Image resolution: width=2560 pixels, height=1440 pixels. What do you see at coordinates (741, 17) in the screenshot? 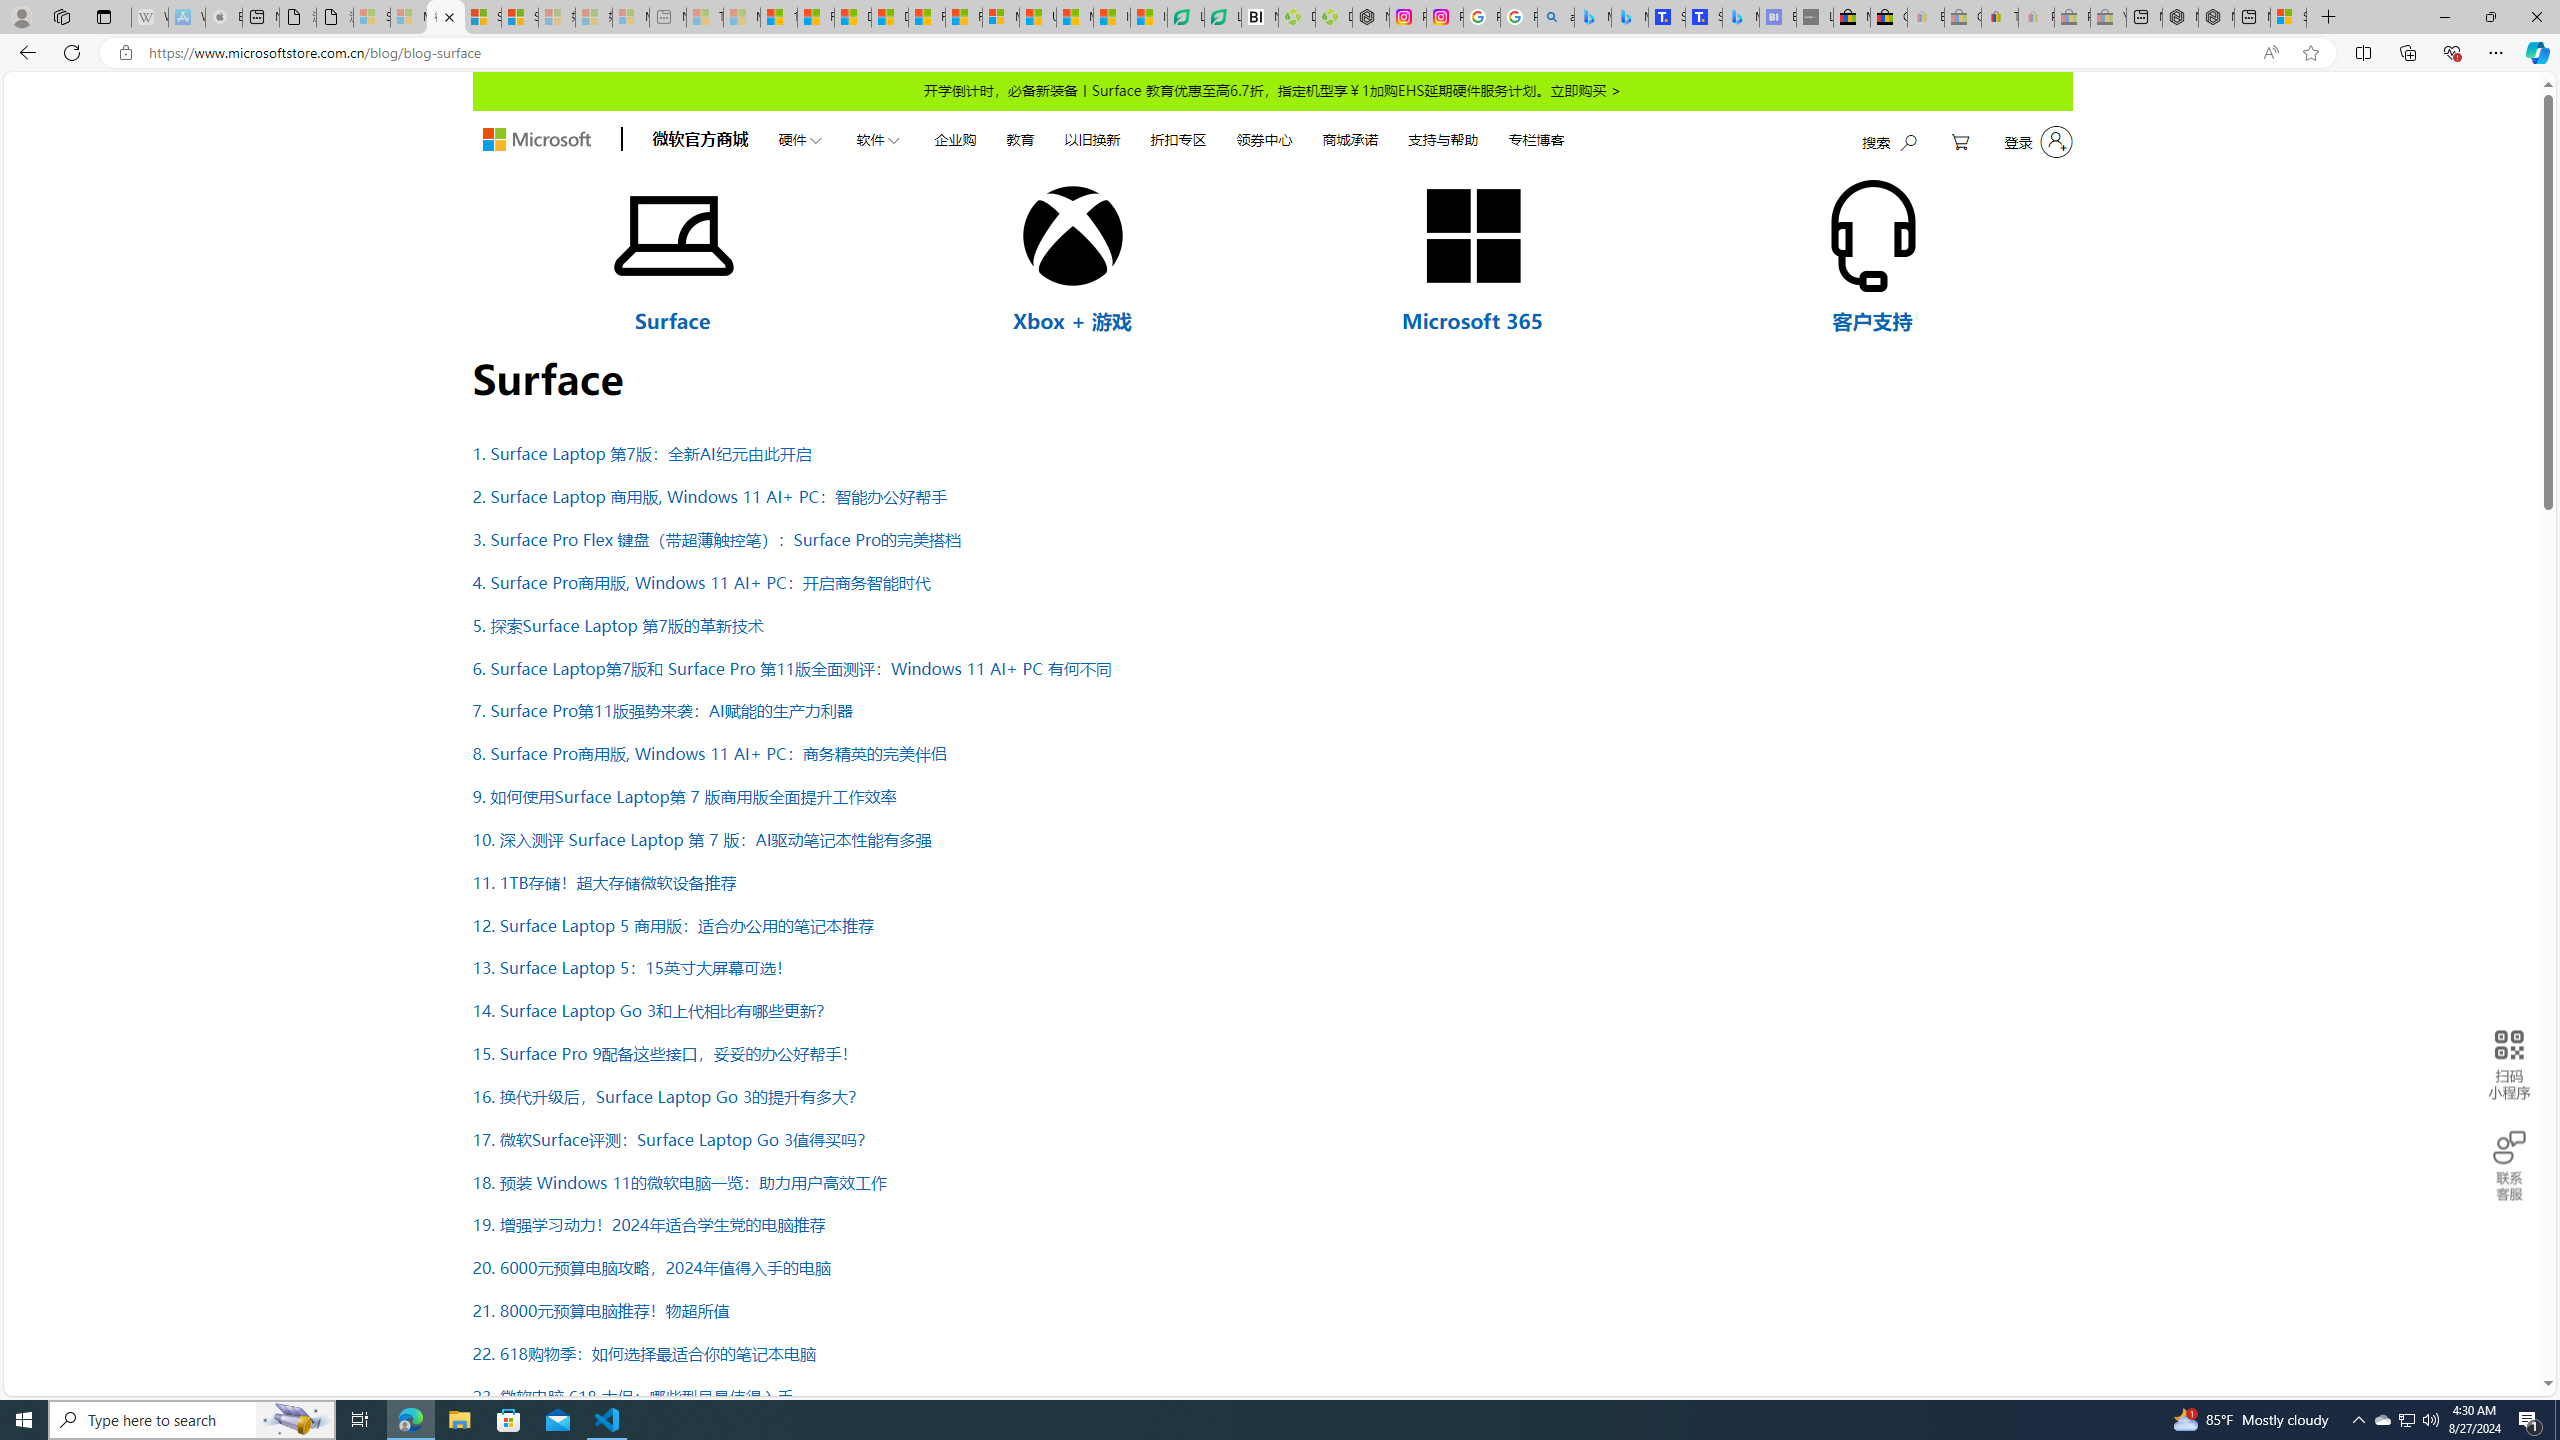
I see `Marine life - MSN - Sleeping` at bounding box center [741, 17].